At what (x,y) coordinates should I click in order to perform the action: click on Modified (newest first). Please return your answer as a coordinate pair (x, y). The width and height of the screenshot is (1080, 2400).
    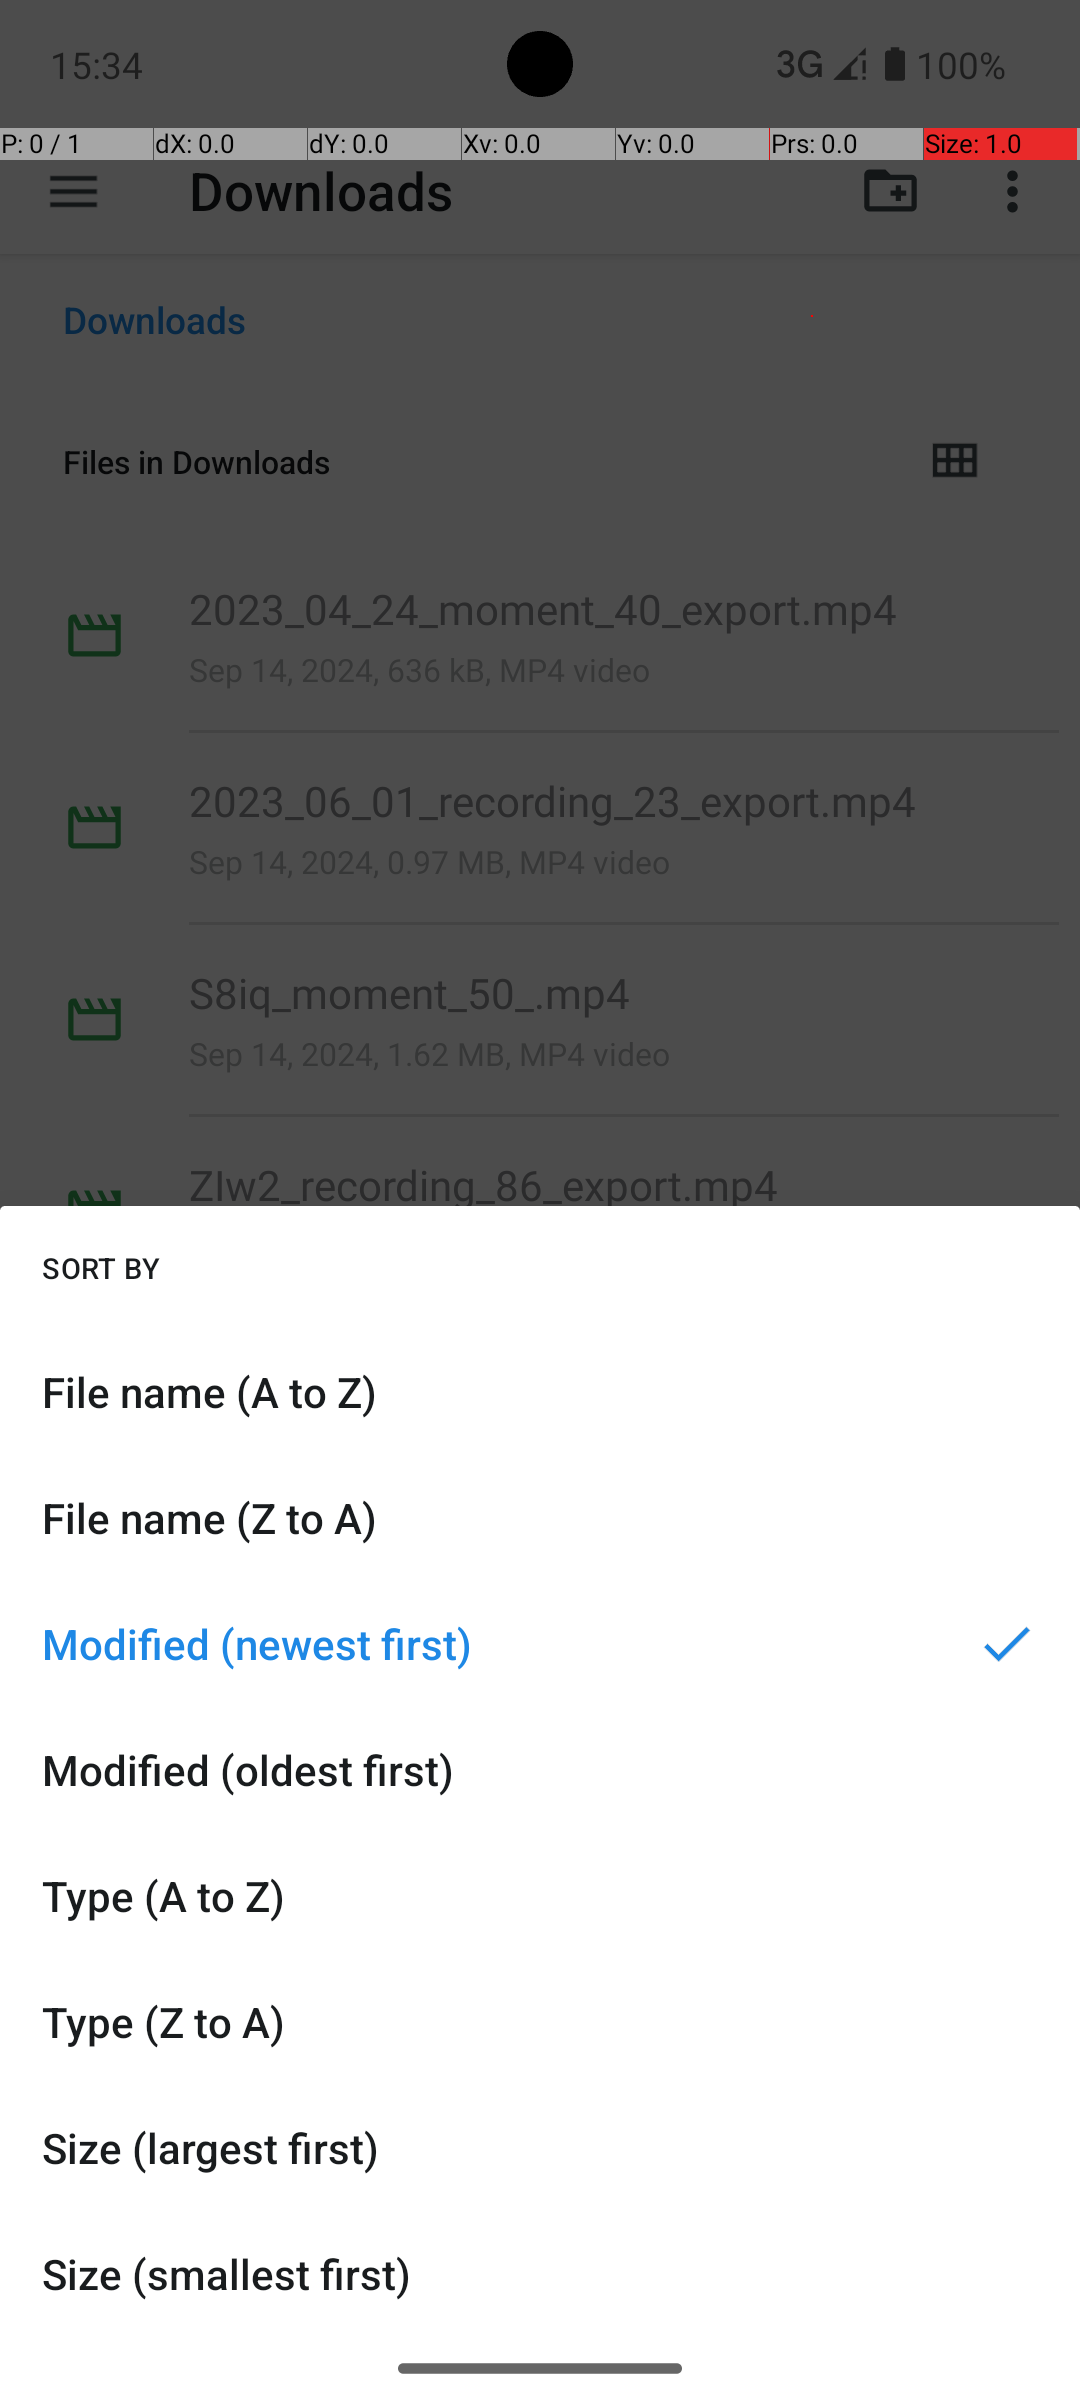
    Looking at the image, I should click on (540, 1644).